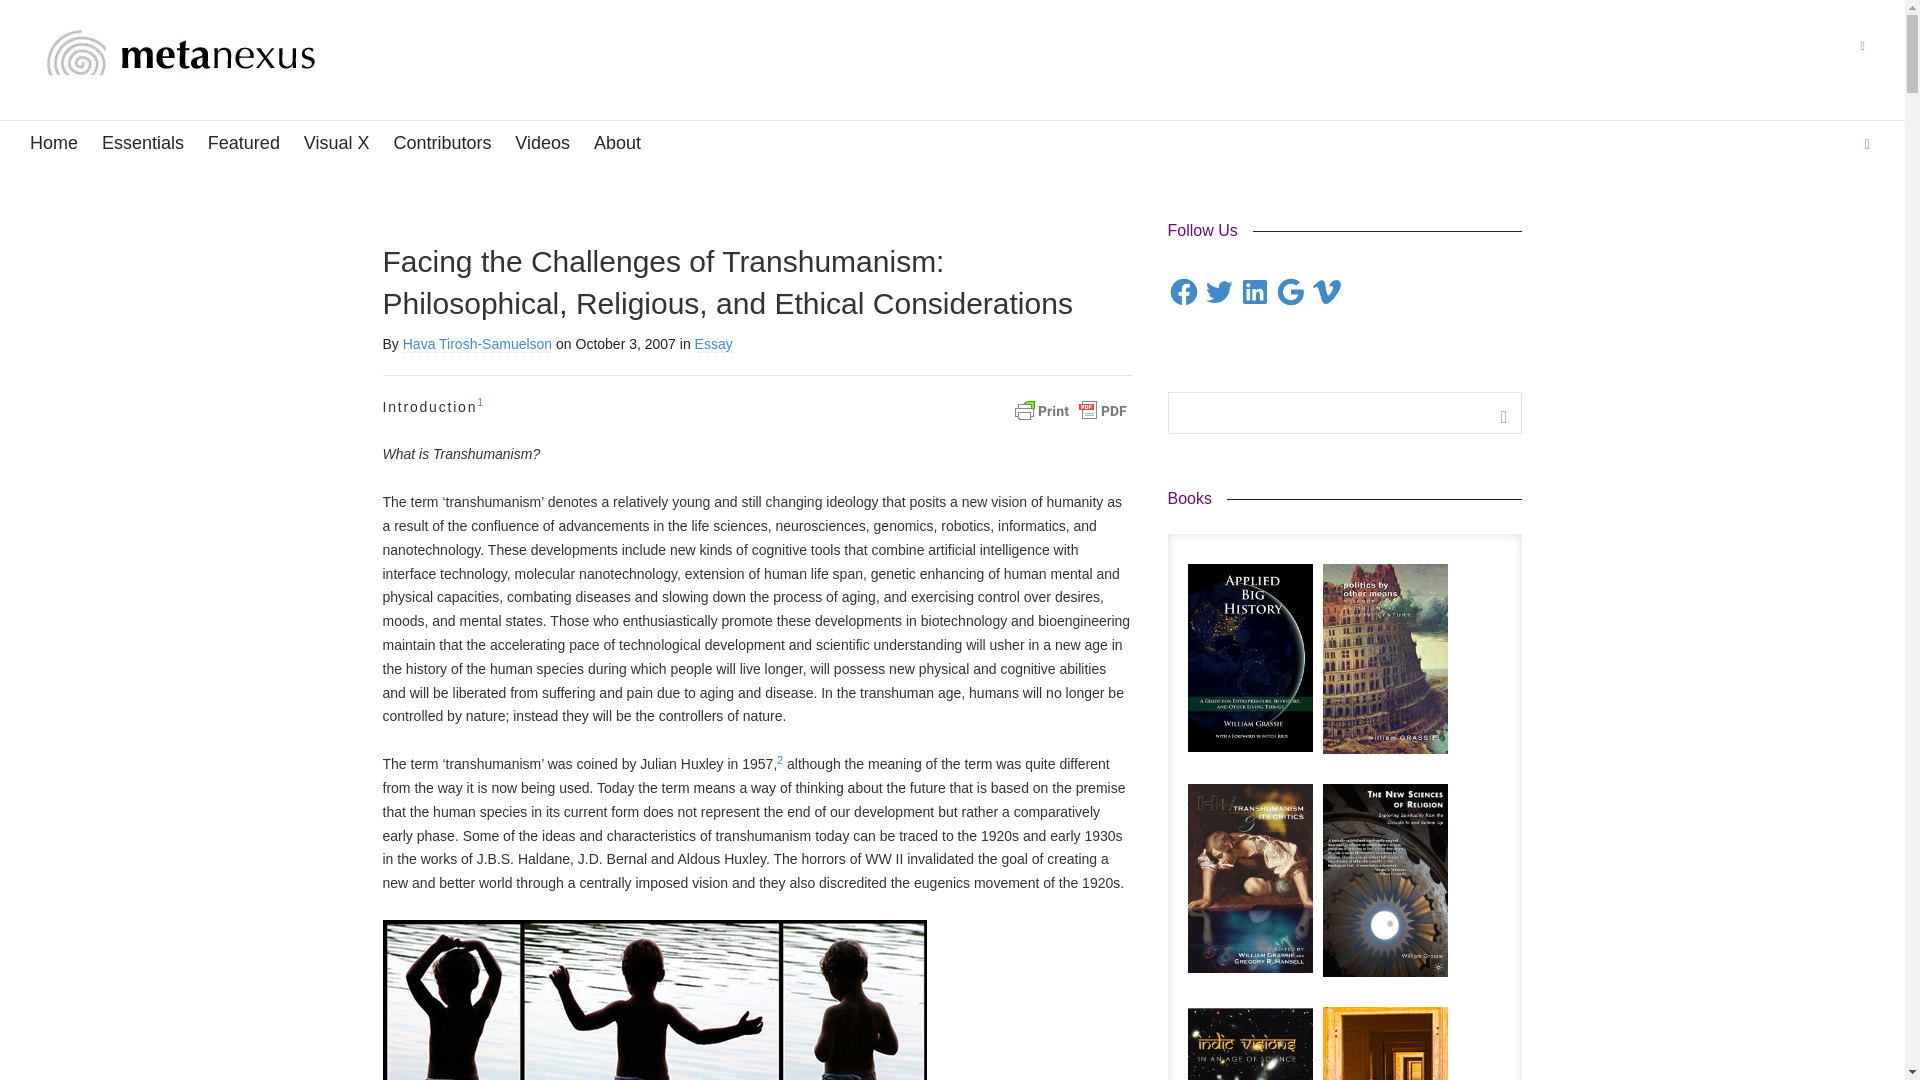 This screenshot has width=1920, height=1080. I want to click on Essay, so click(714, 344).